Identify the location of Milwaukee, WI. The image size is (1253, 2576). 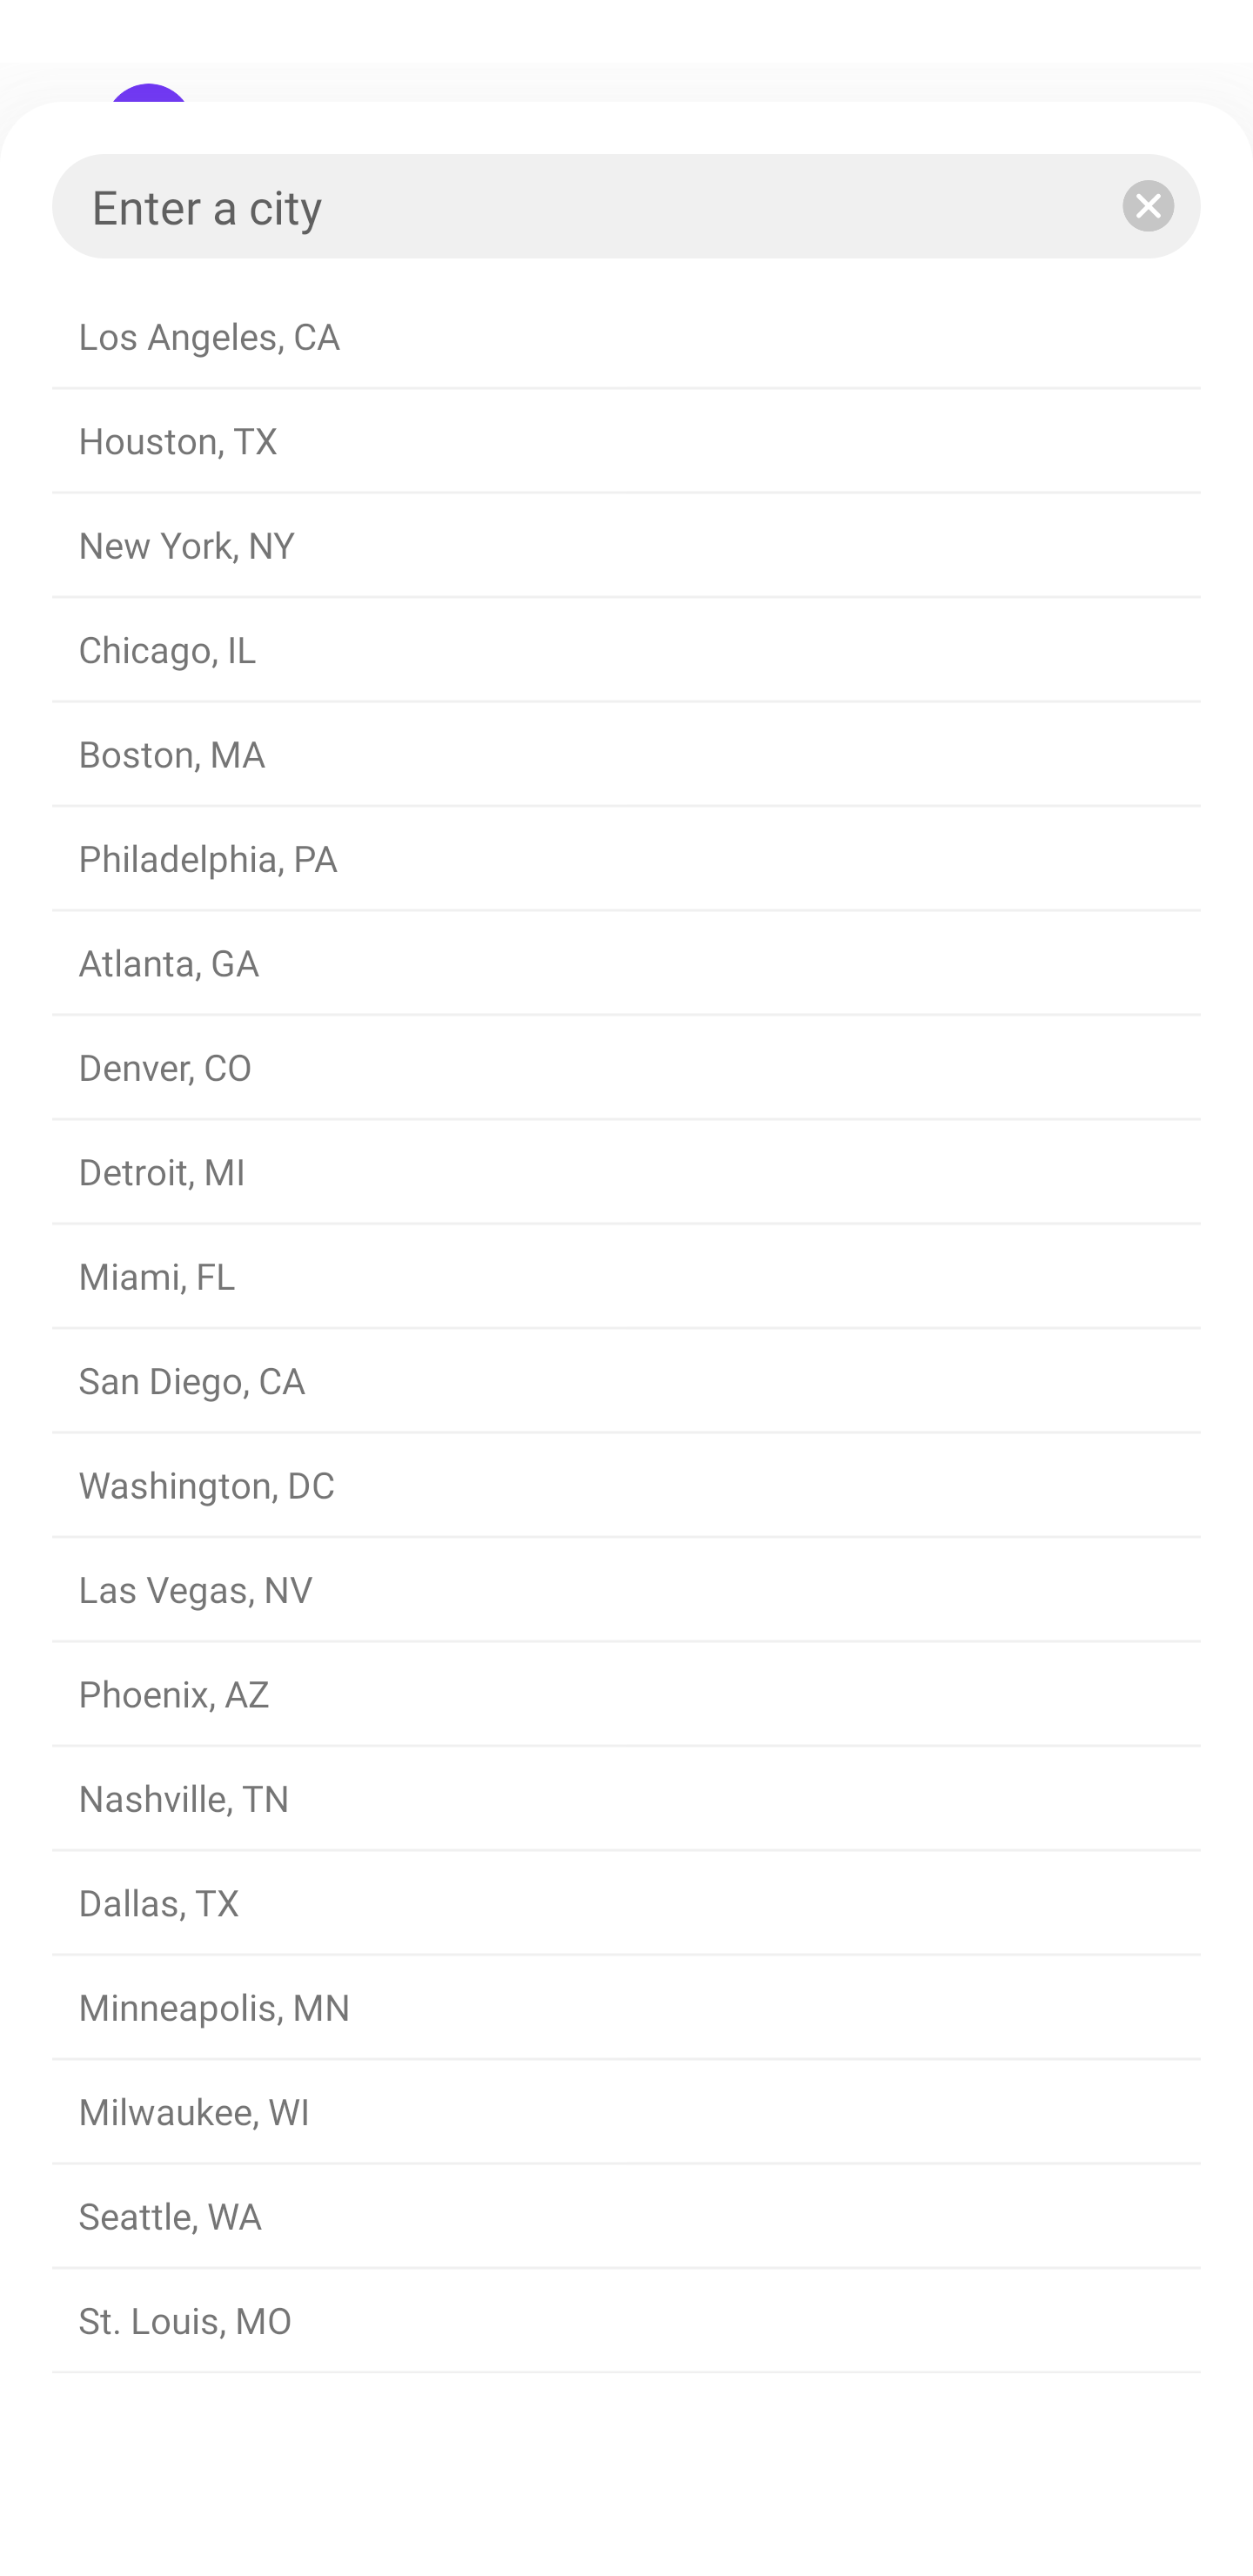
(626, 2112).